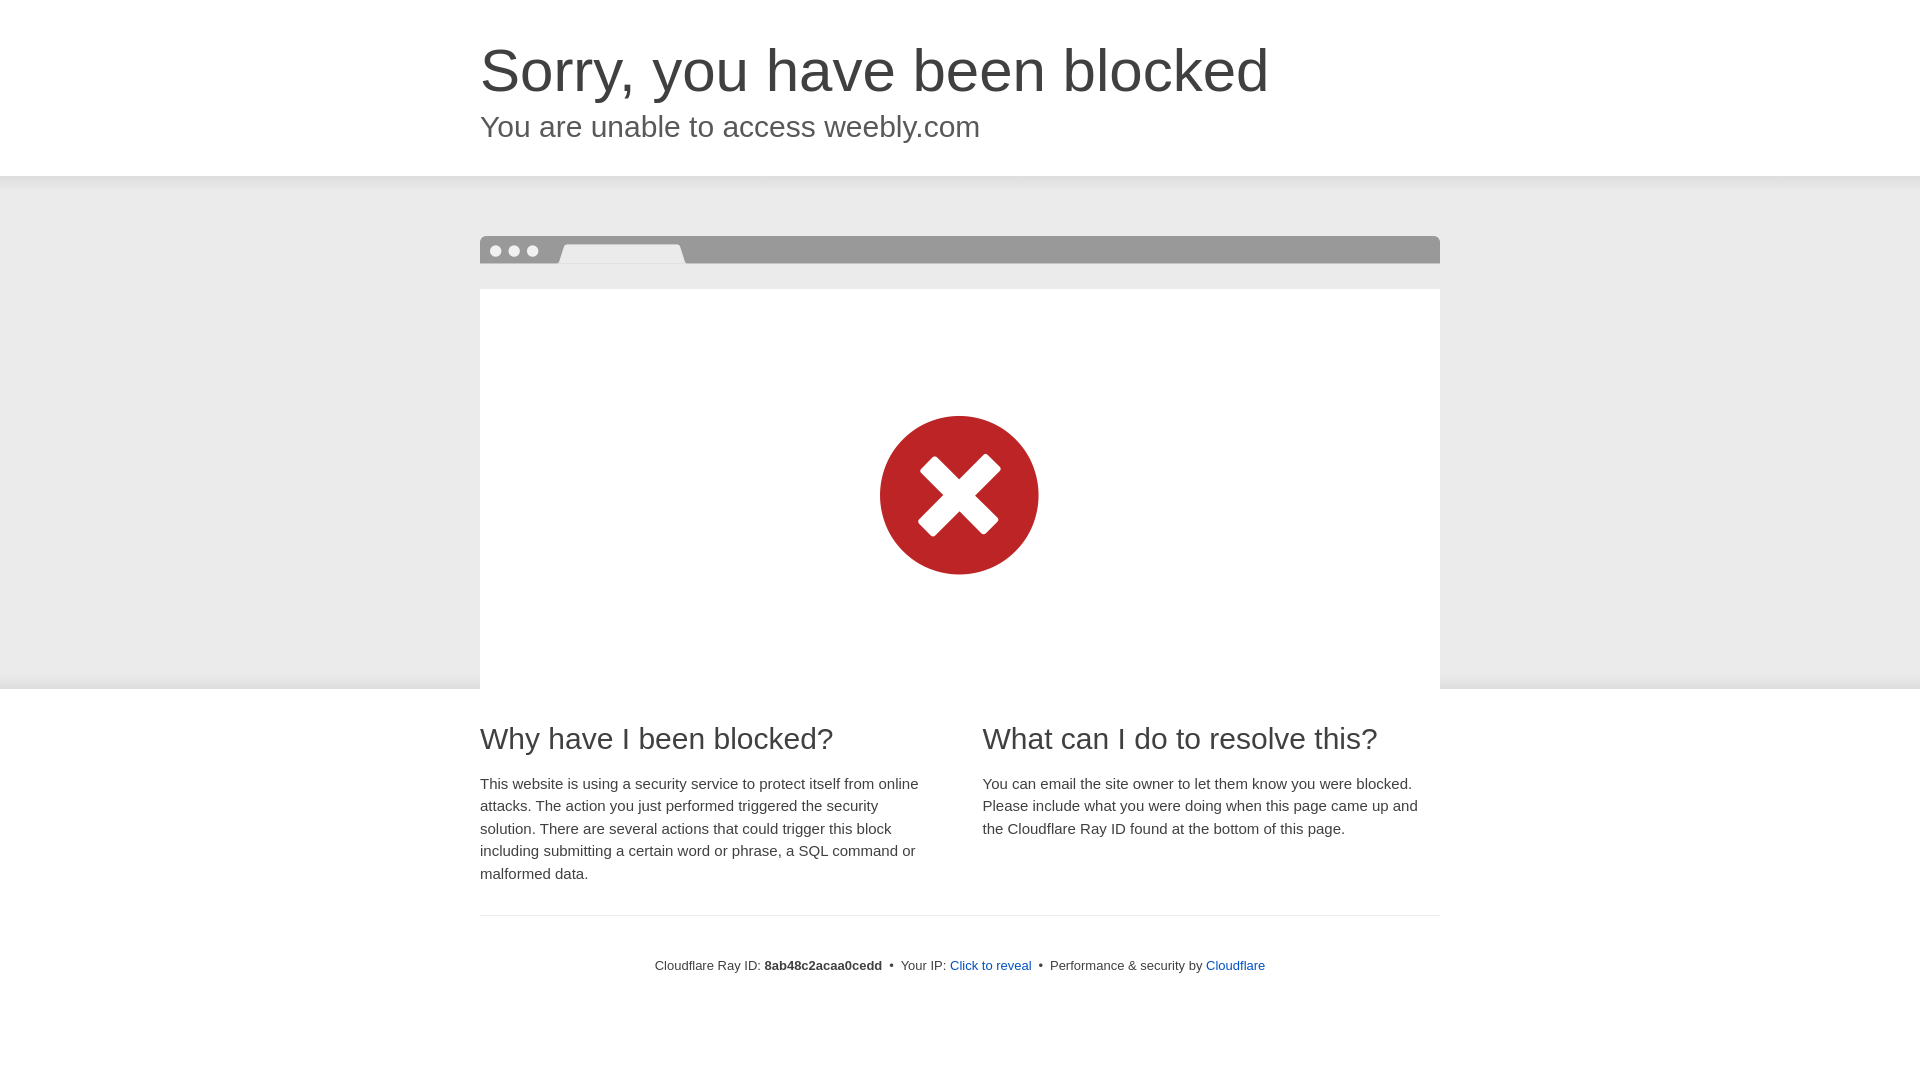 The width and height of the screenshot is (1920, 1080). Describe the element at coordinates (991, 966) in the screenshot. I see `Click to reveal` at that location.